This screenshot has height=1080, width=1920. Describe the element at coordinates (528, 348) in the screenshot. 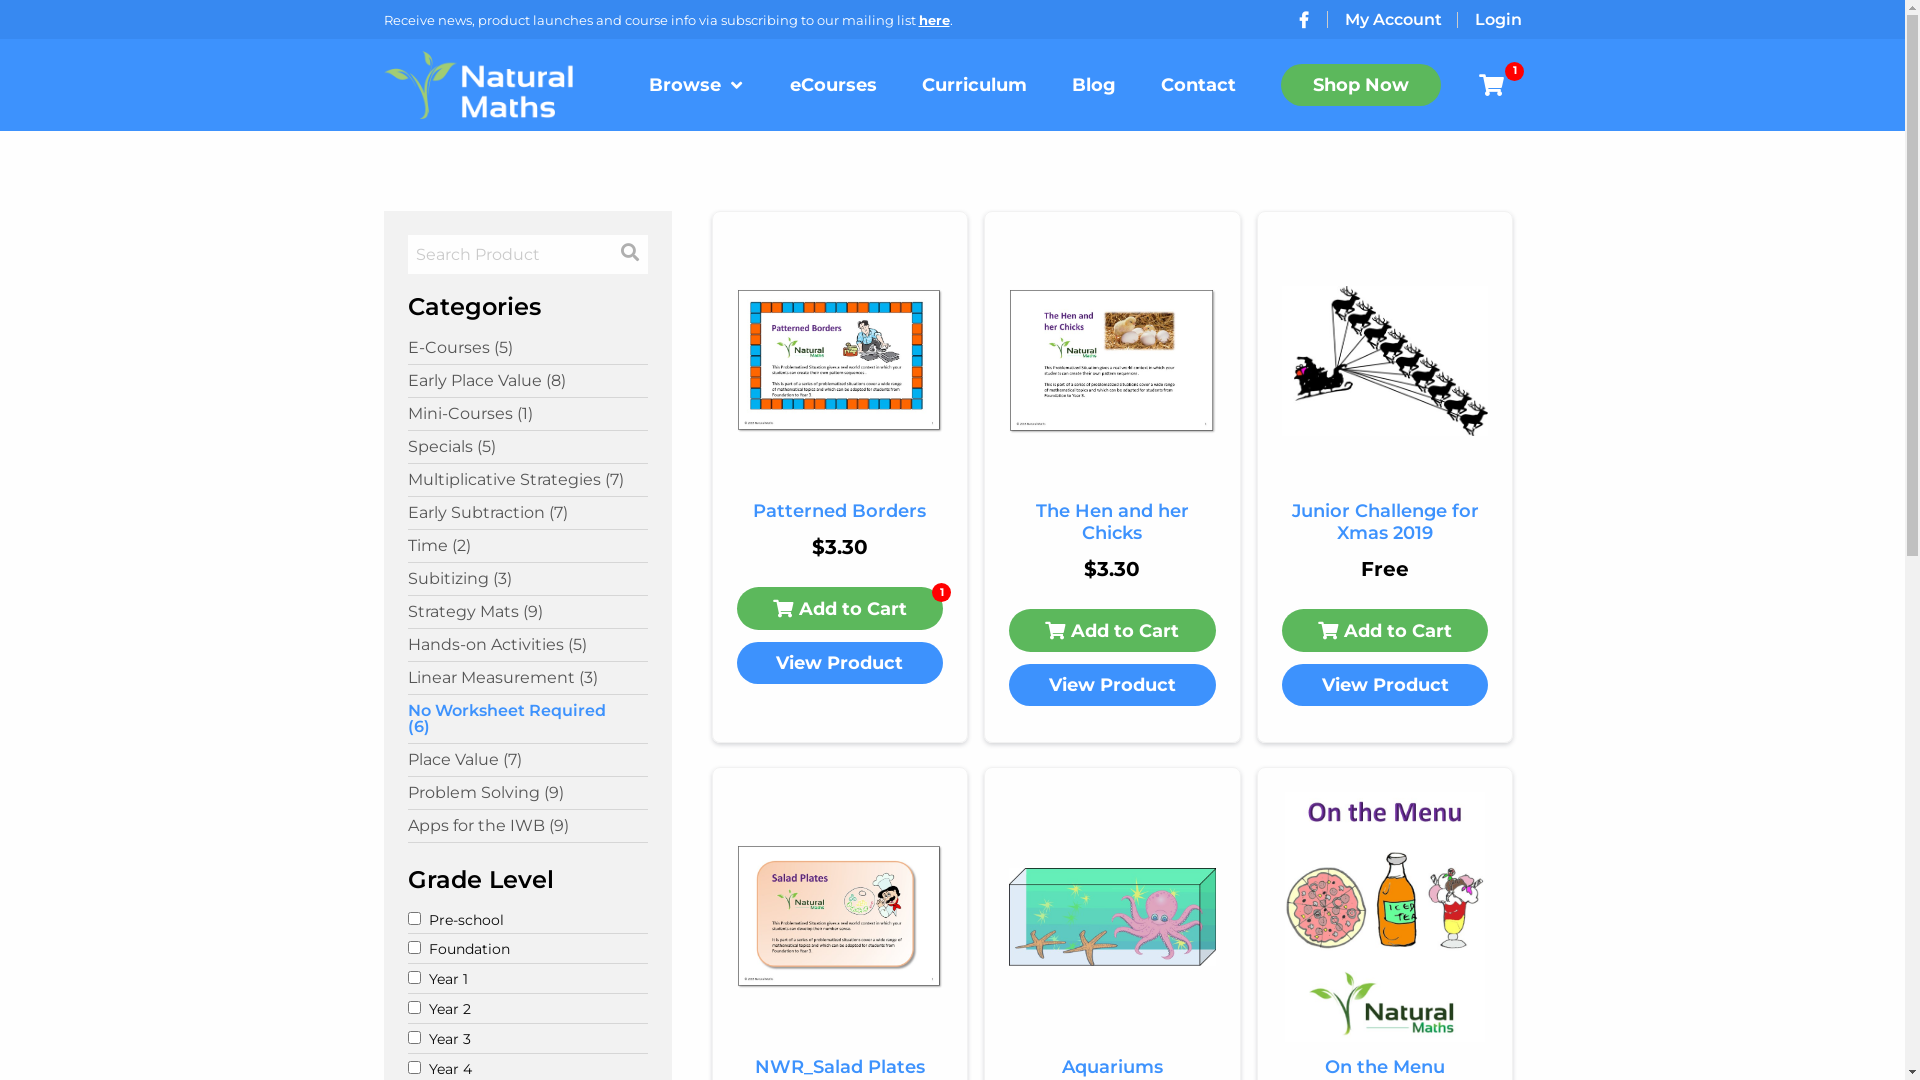

I see `E-Courses (5)` at that location.